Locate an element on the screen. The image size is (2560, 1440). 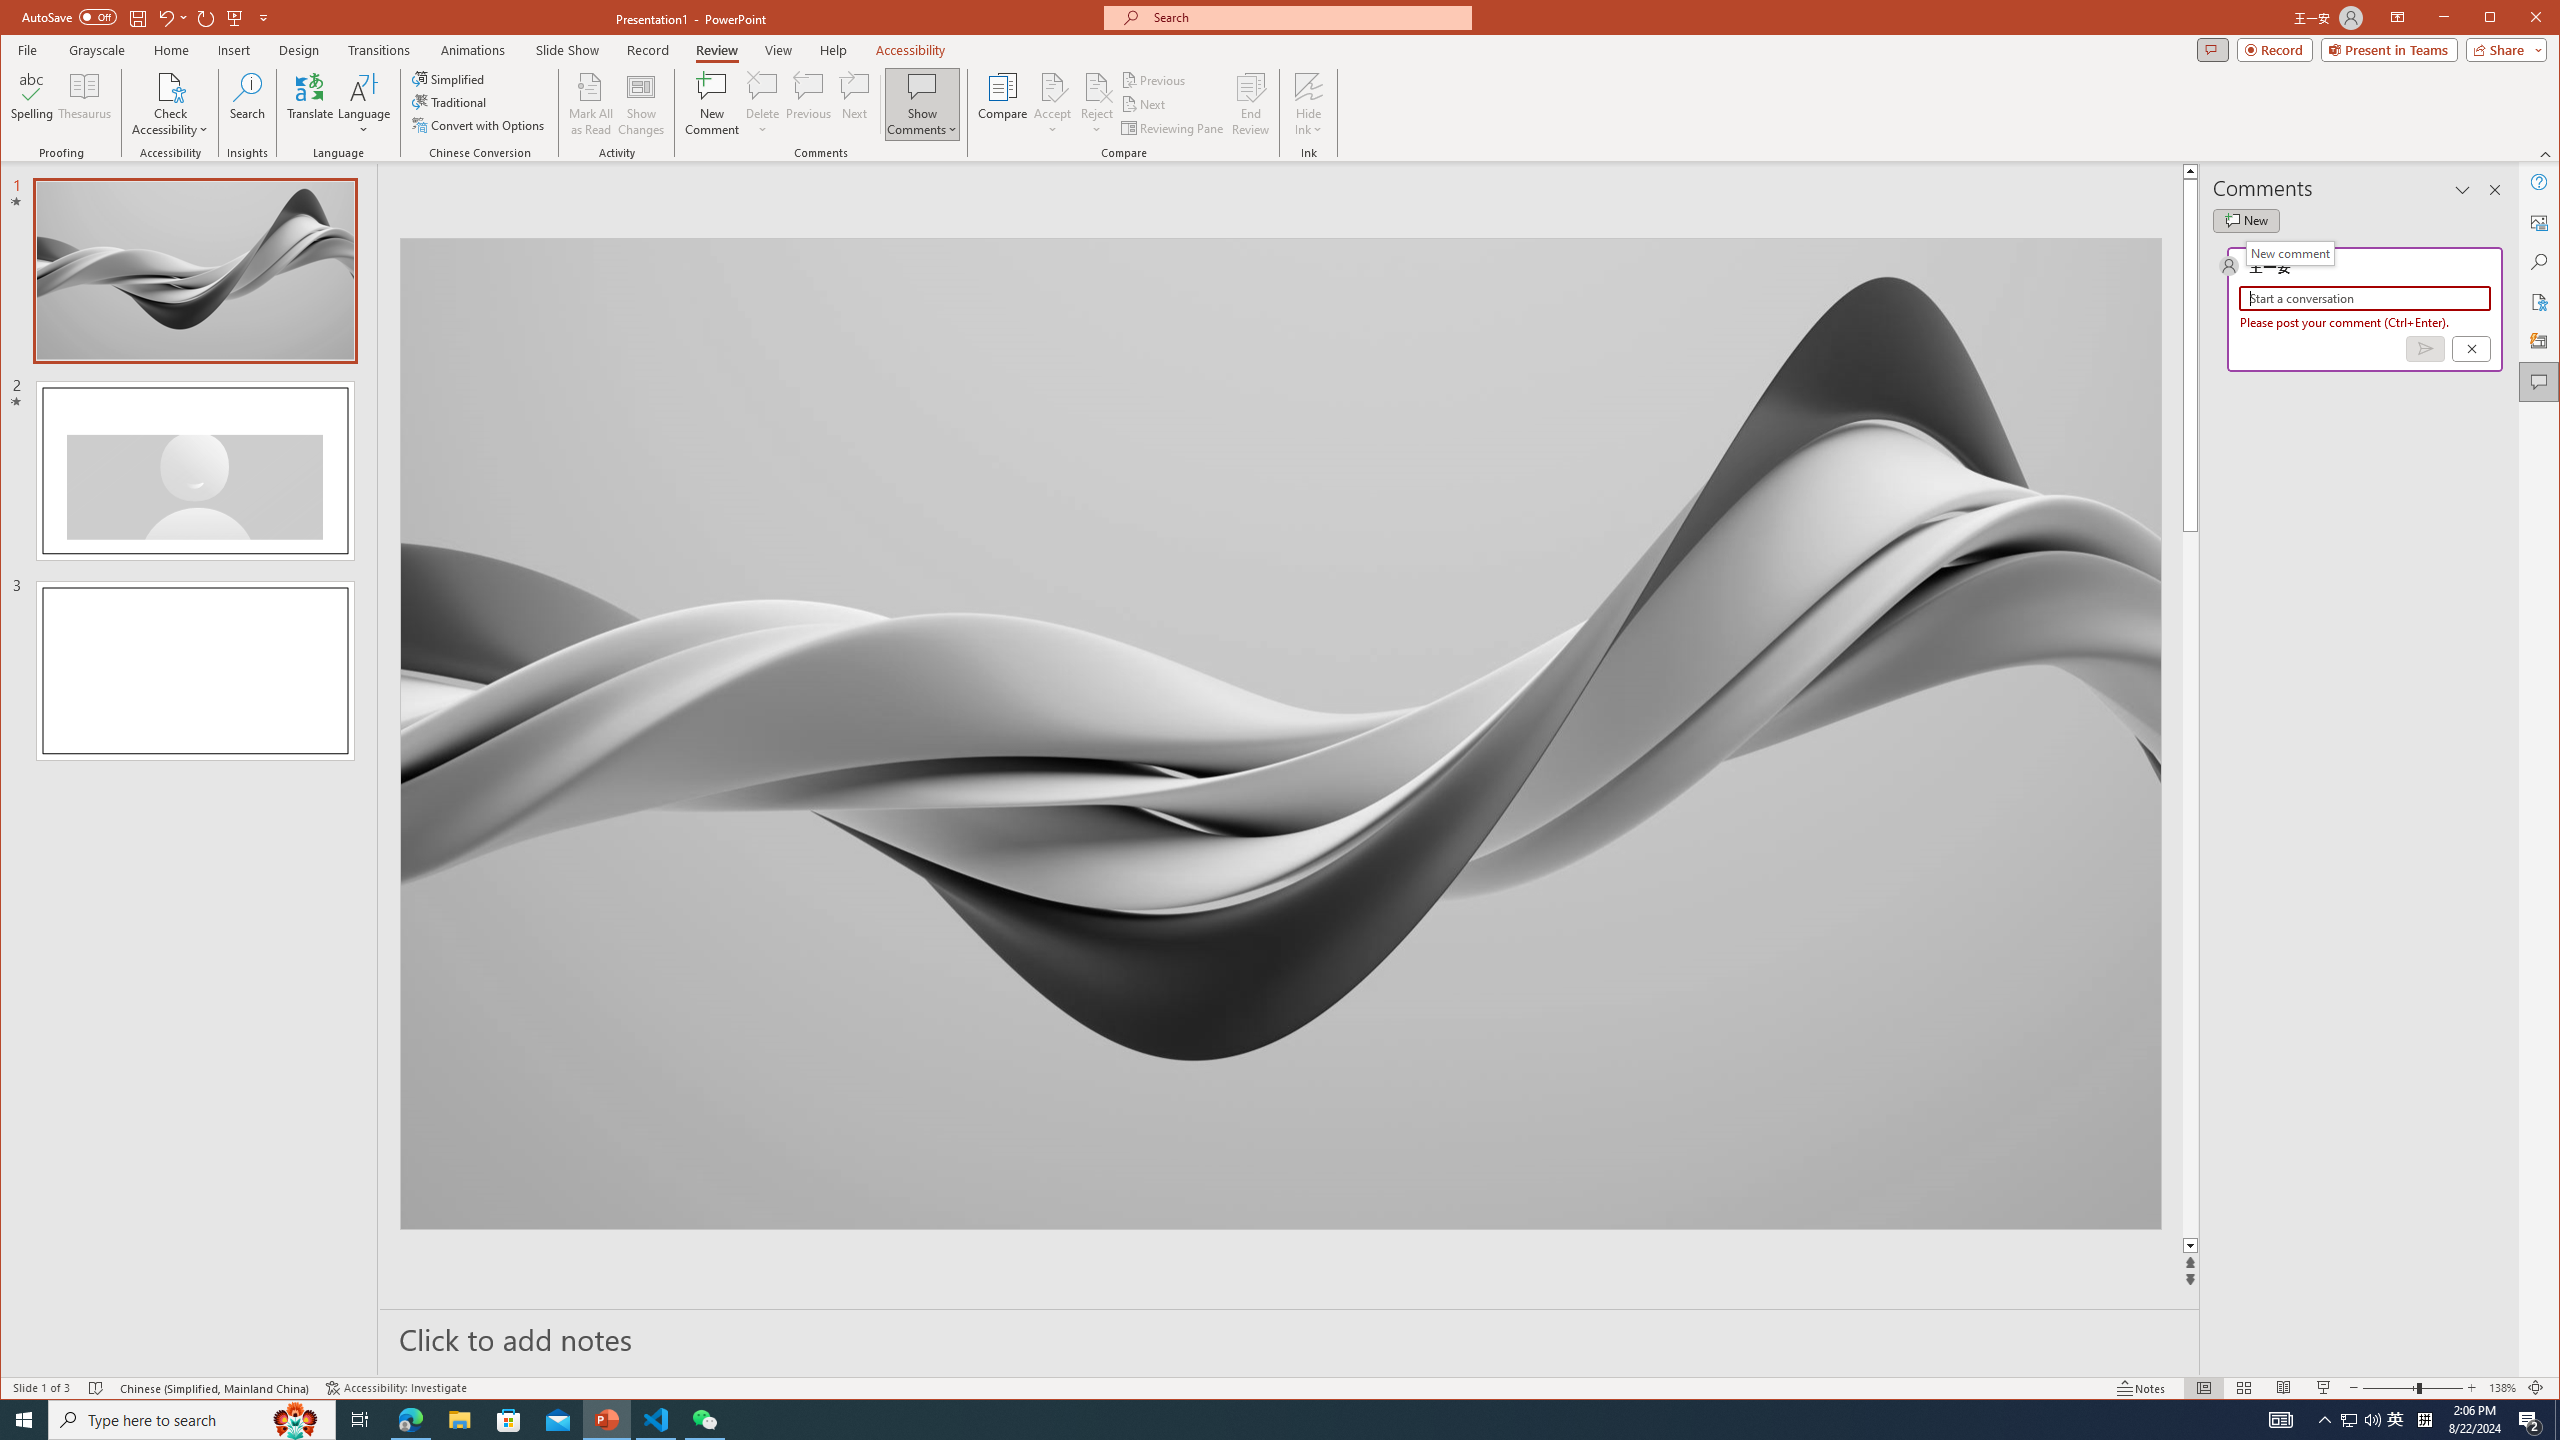
Maximize is located at coordinates (2518, 19).